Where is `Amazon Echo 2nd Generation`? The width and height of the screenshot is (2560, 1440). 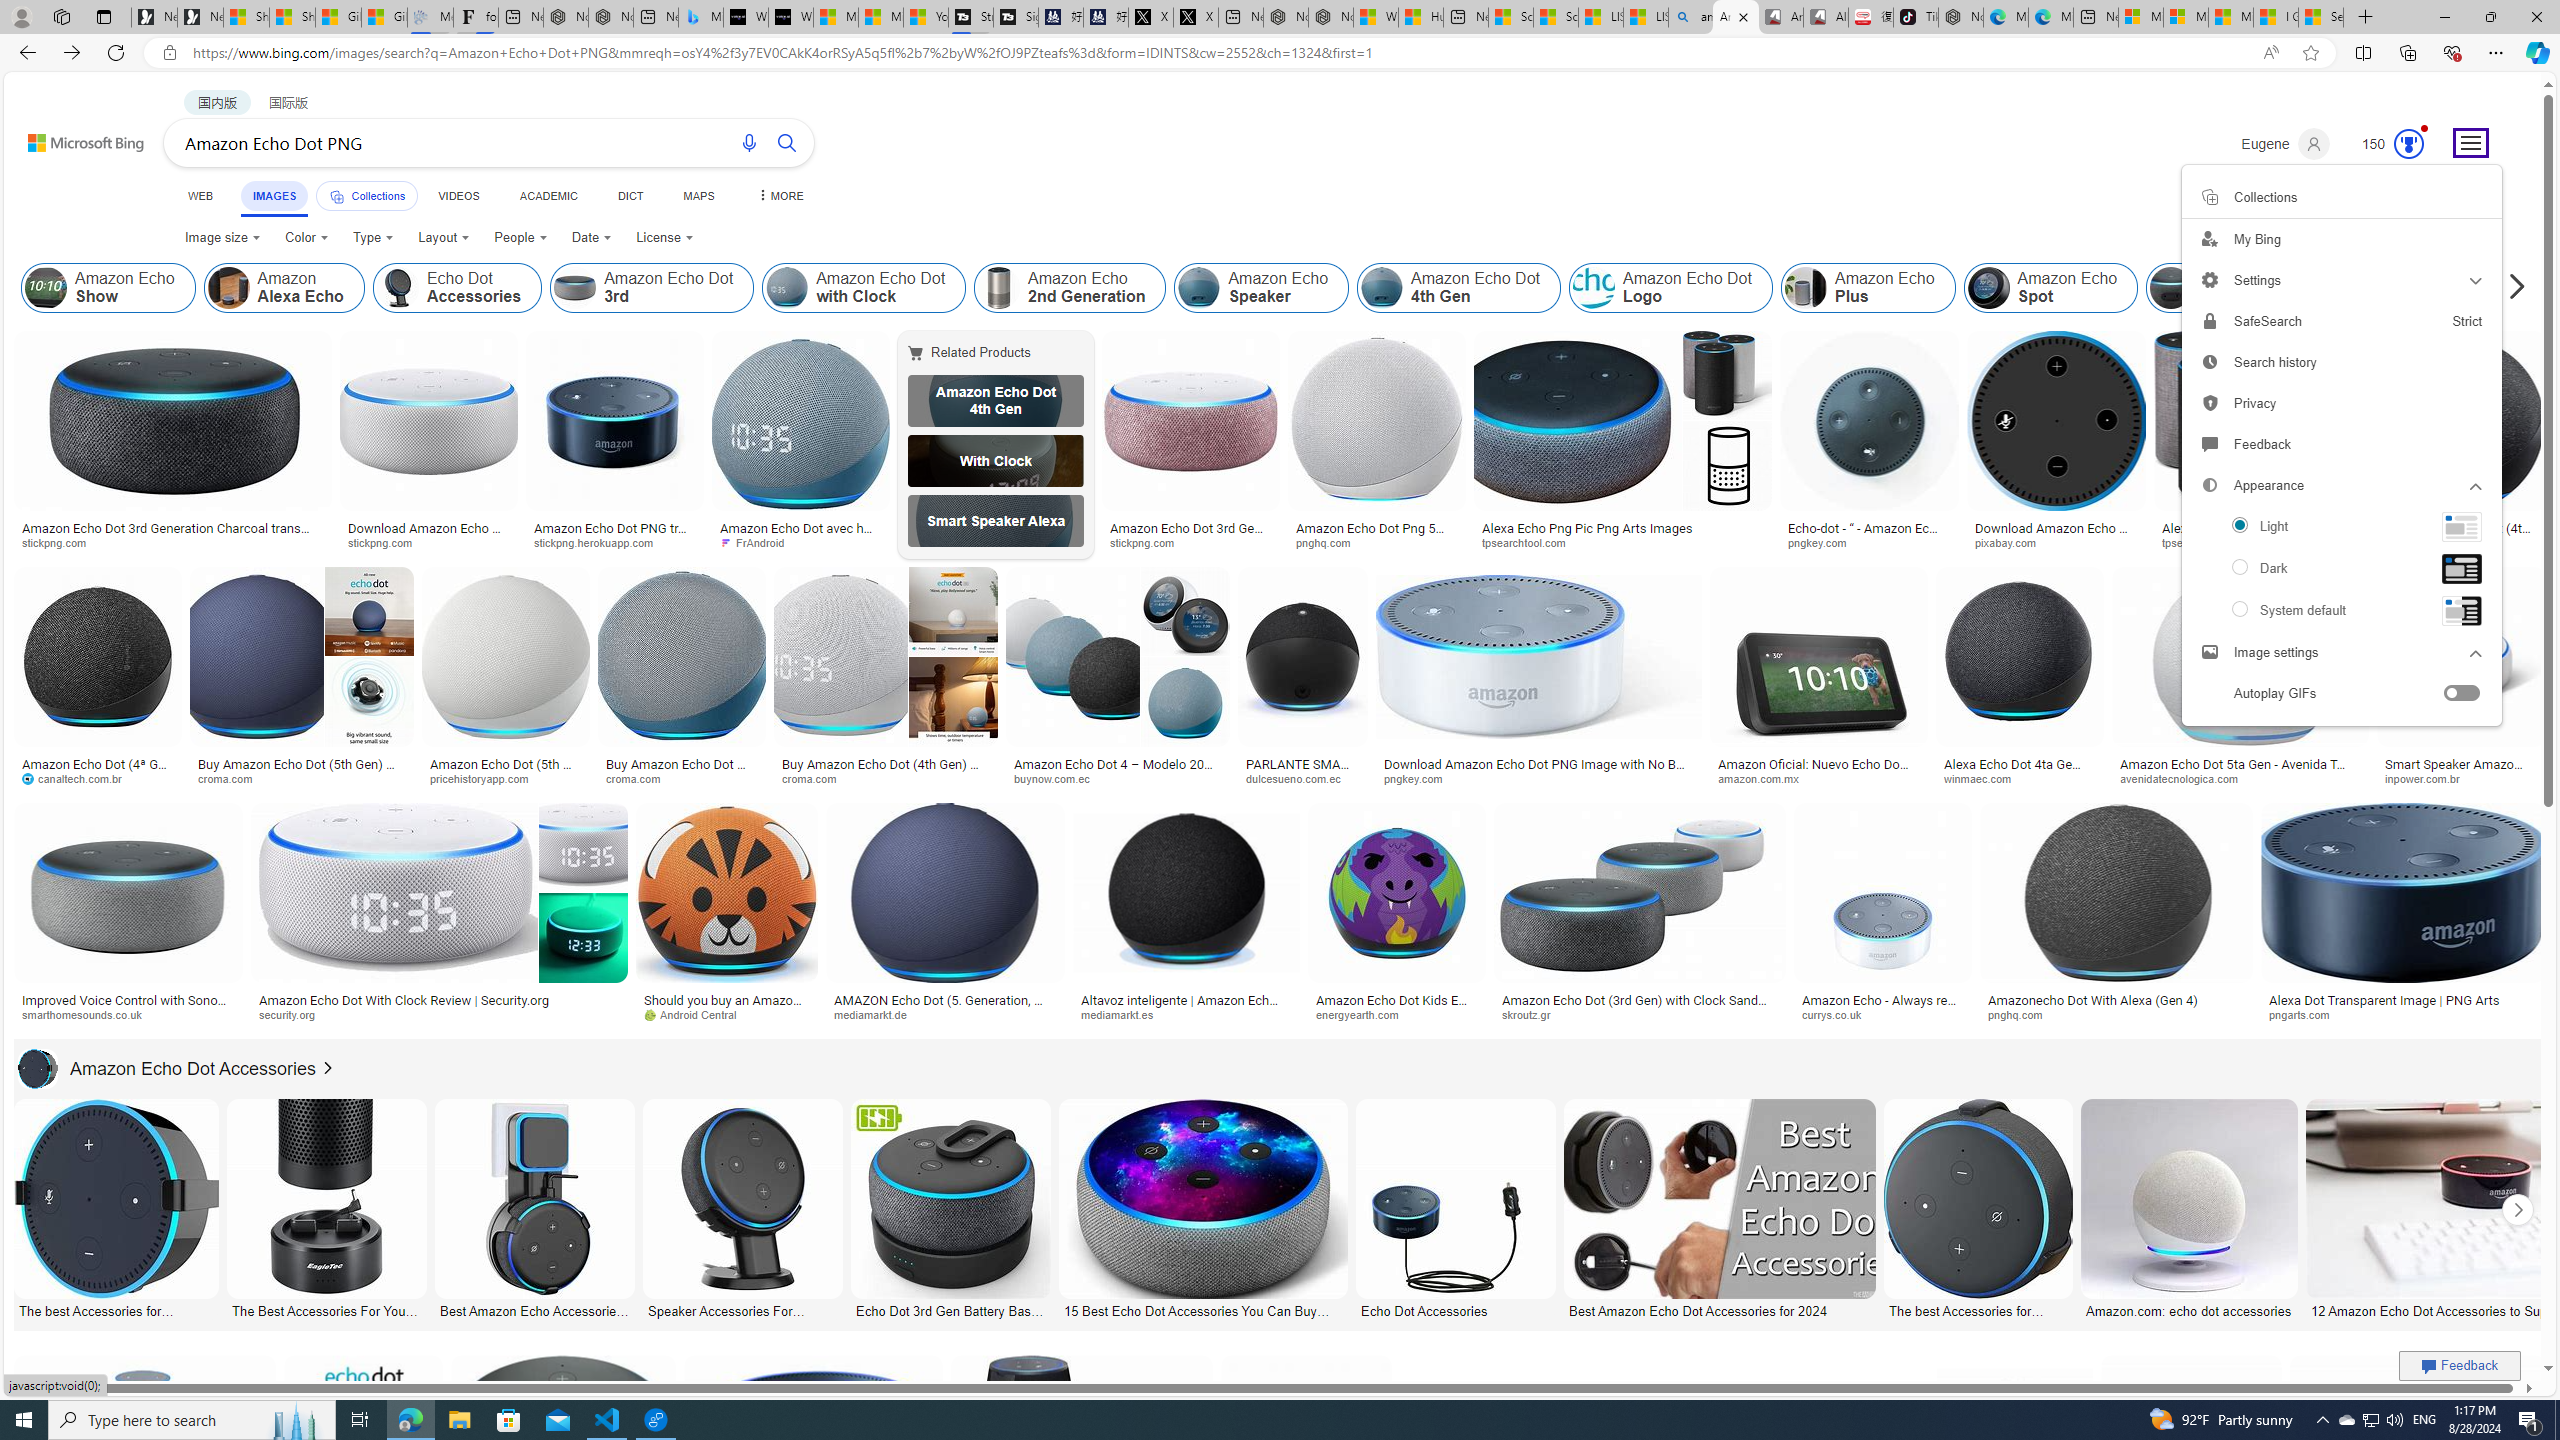 Amazon Echo 2nd Generation is located at coordinates (999, 288).